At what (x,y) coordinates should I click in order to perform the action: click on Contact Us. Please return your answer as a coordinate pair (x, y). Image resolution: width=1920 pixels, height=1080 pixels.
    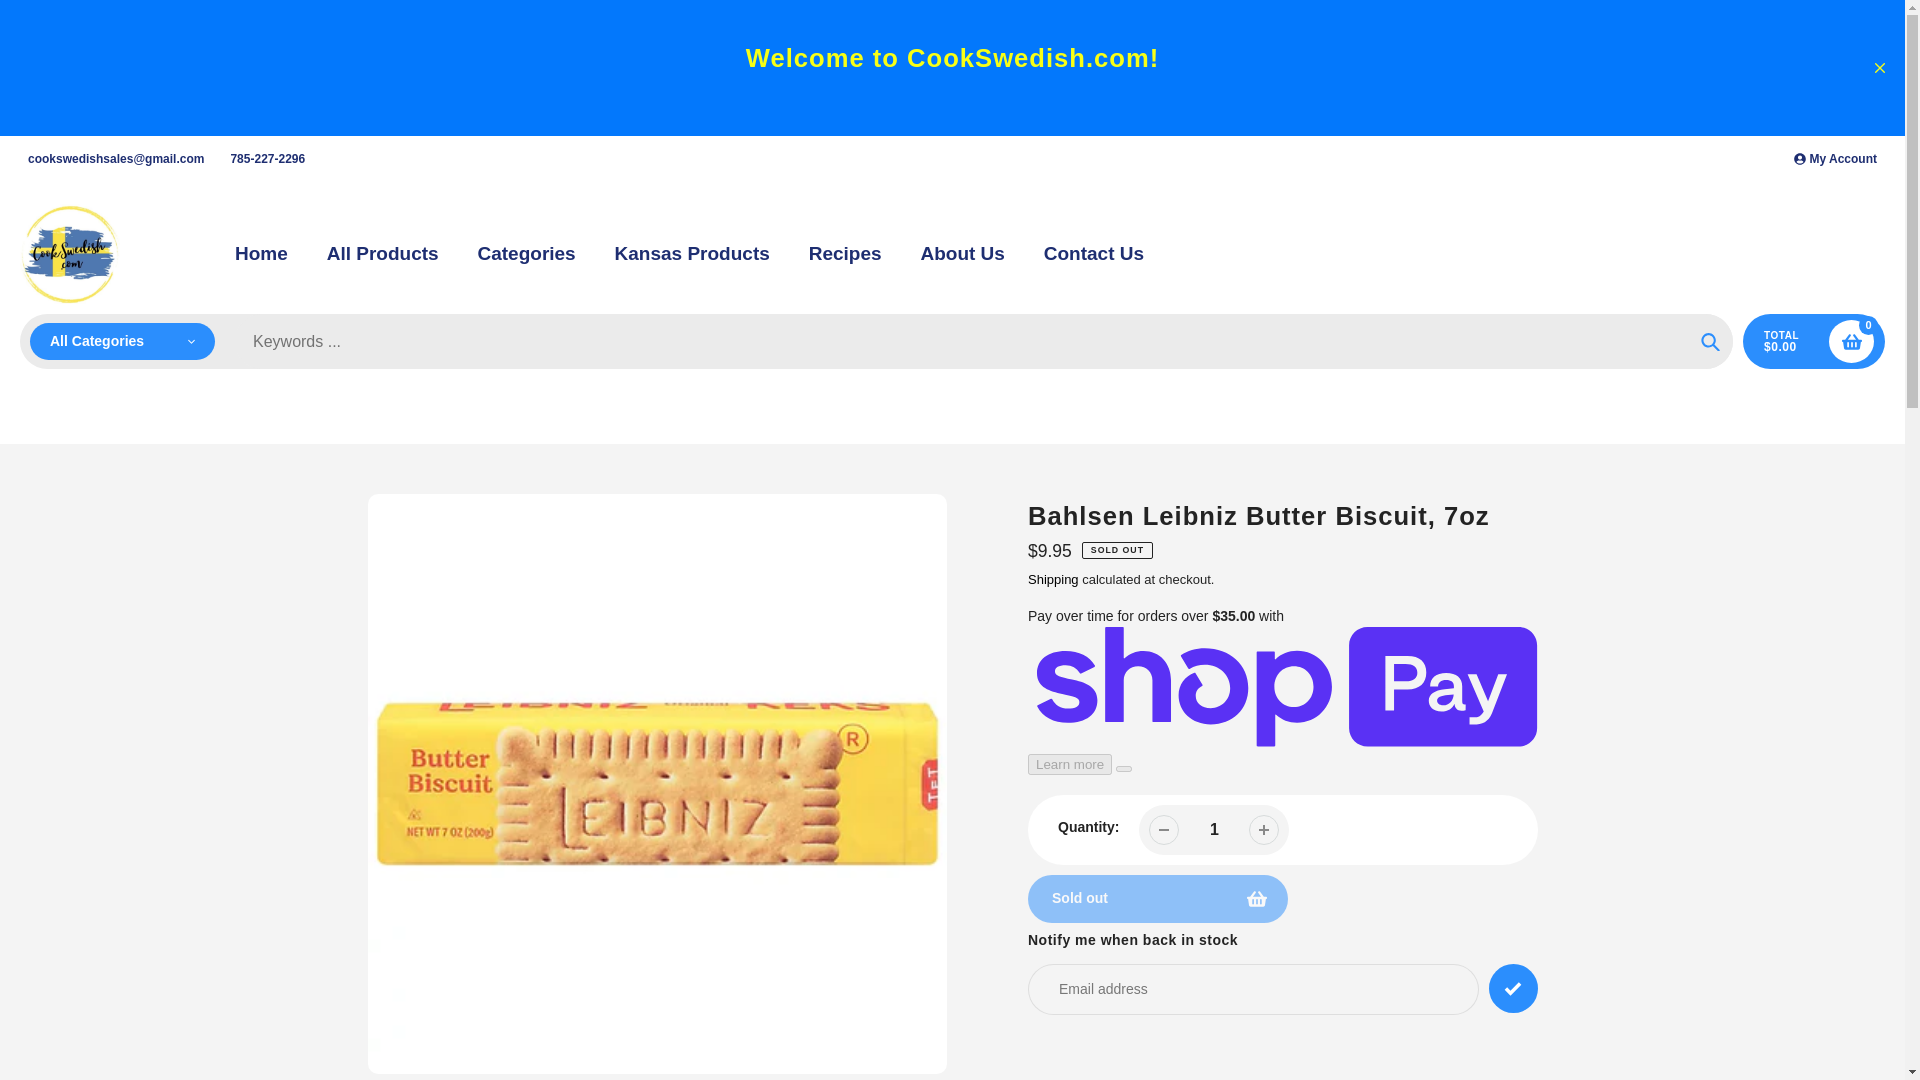
    Looking at the image, I should click on (1094, 254).